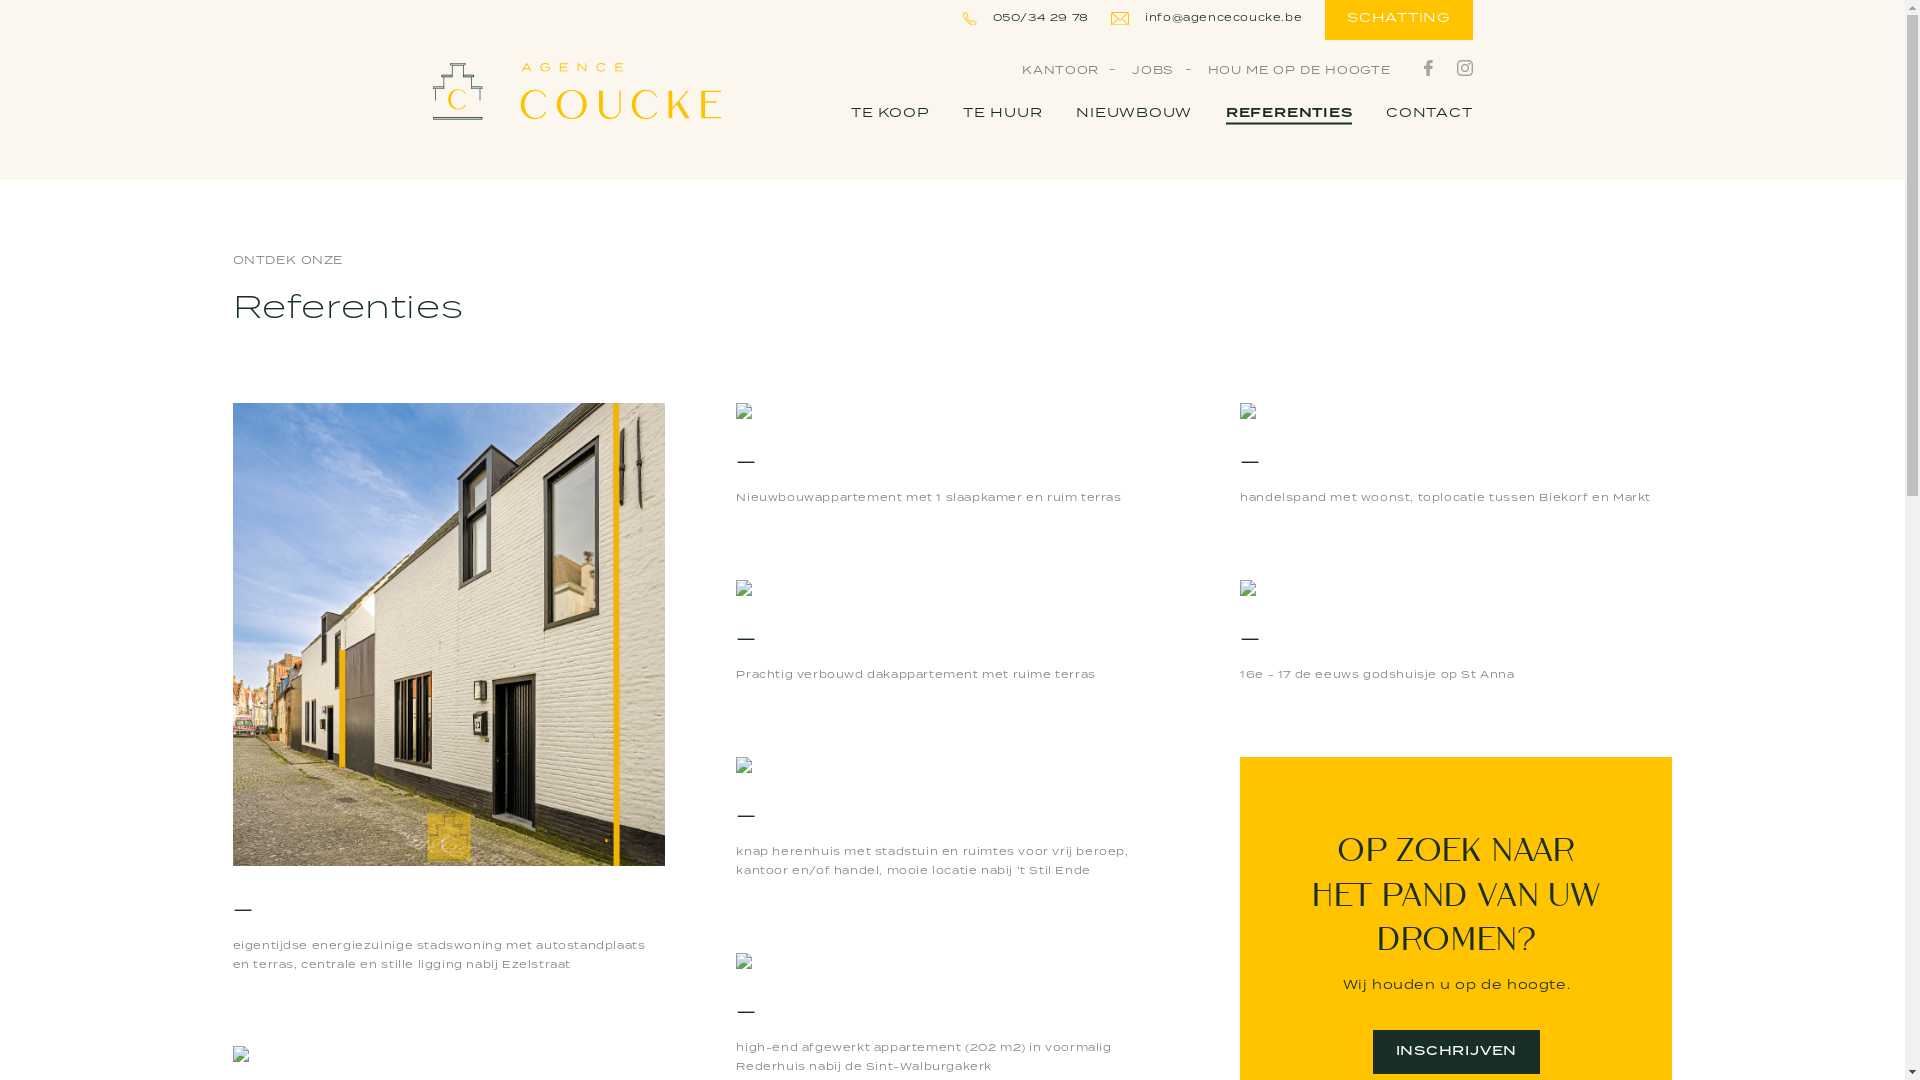  What do you see at coordinates (1026, 19) in the screenshot?
I see `050/34 29 78` at bounding box center [1026, 19].